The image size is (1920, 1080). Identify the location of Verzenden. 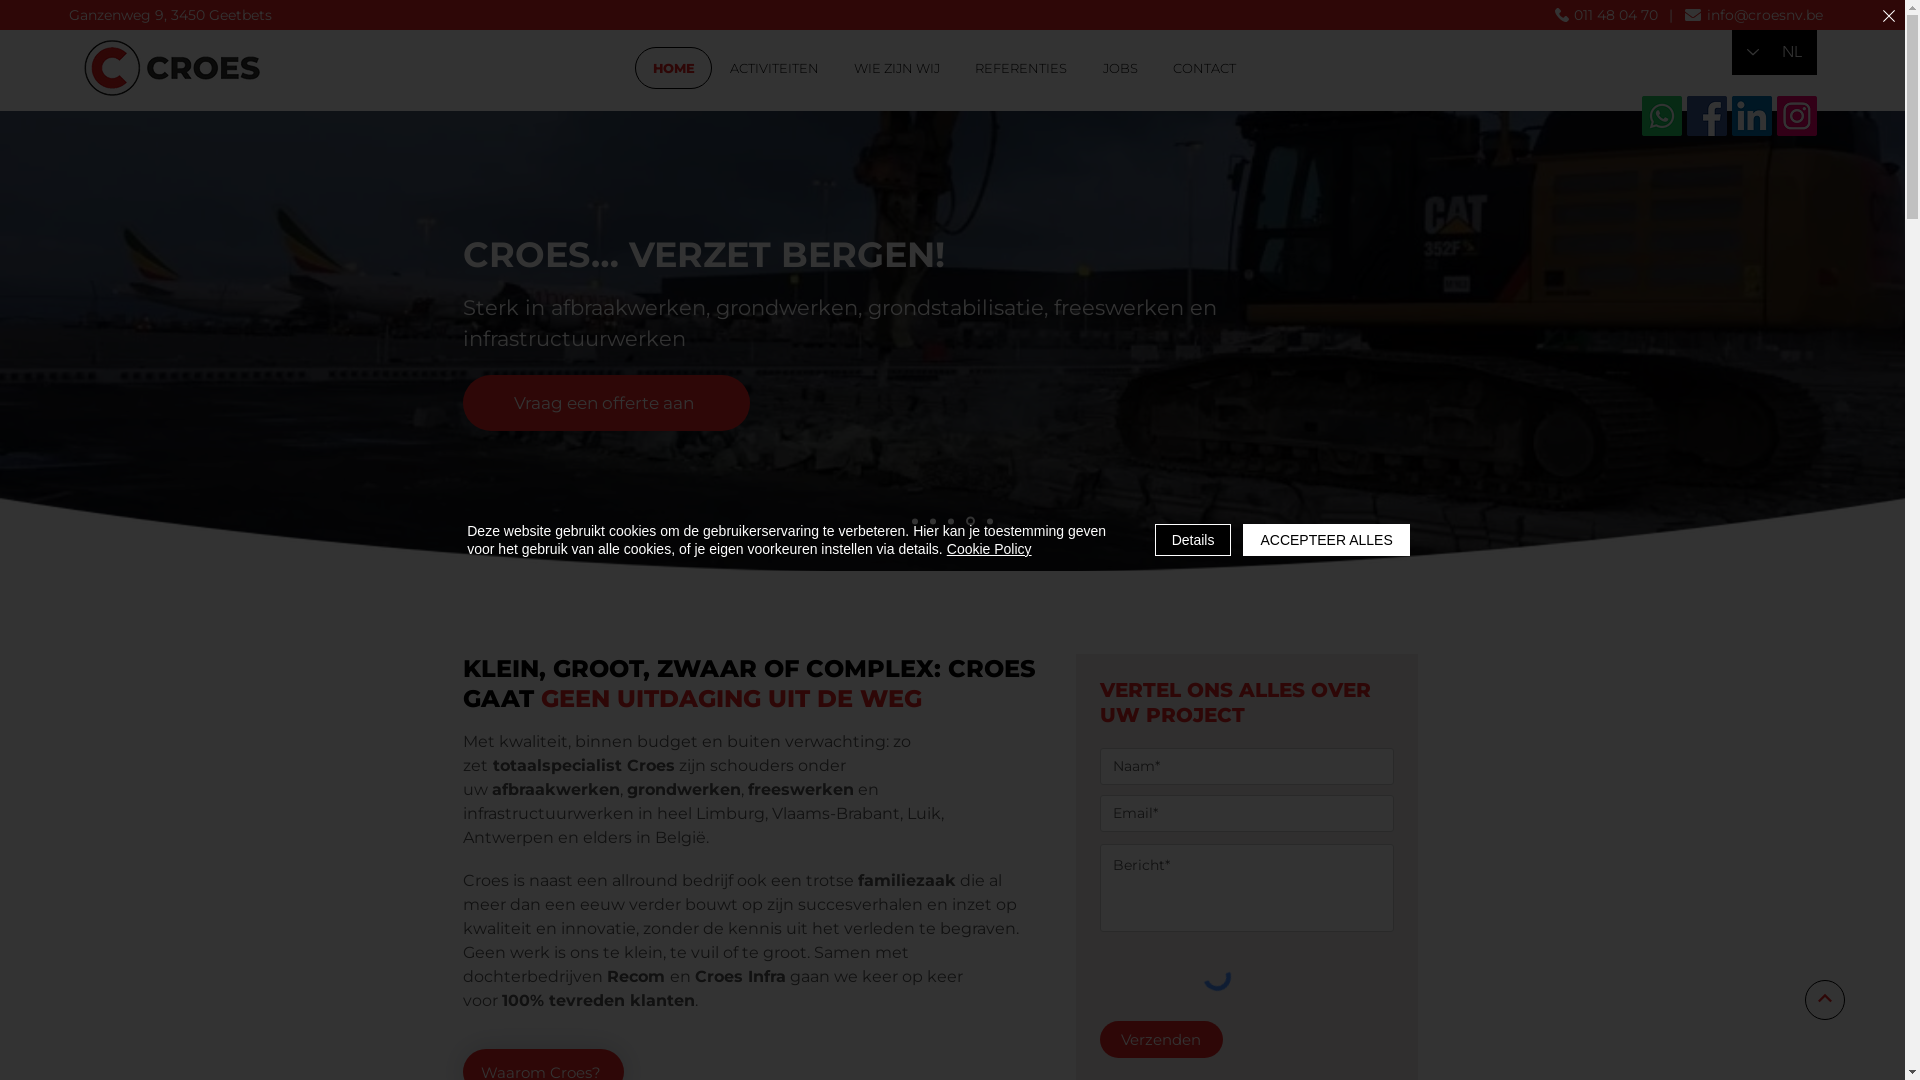
(1162, 1040).